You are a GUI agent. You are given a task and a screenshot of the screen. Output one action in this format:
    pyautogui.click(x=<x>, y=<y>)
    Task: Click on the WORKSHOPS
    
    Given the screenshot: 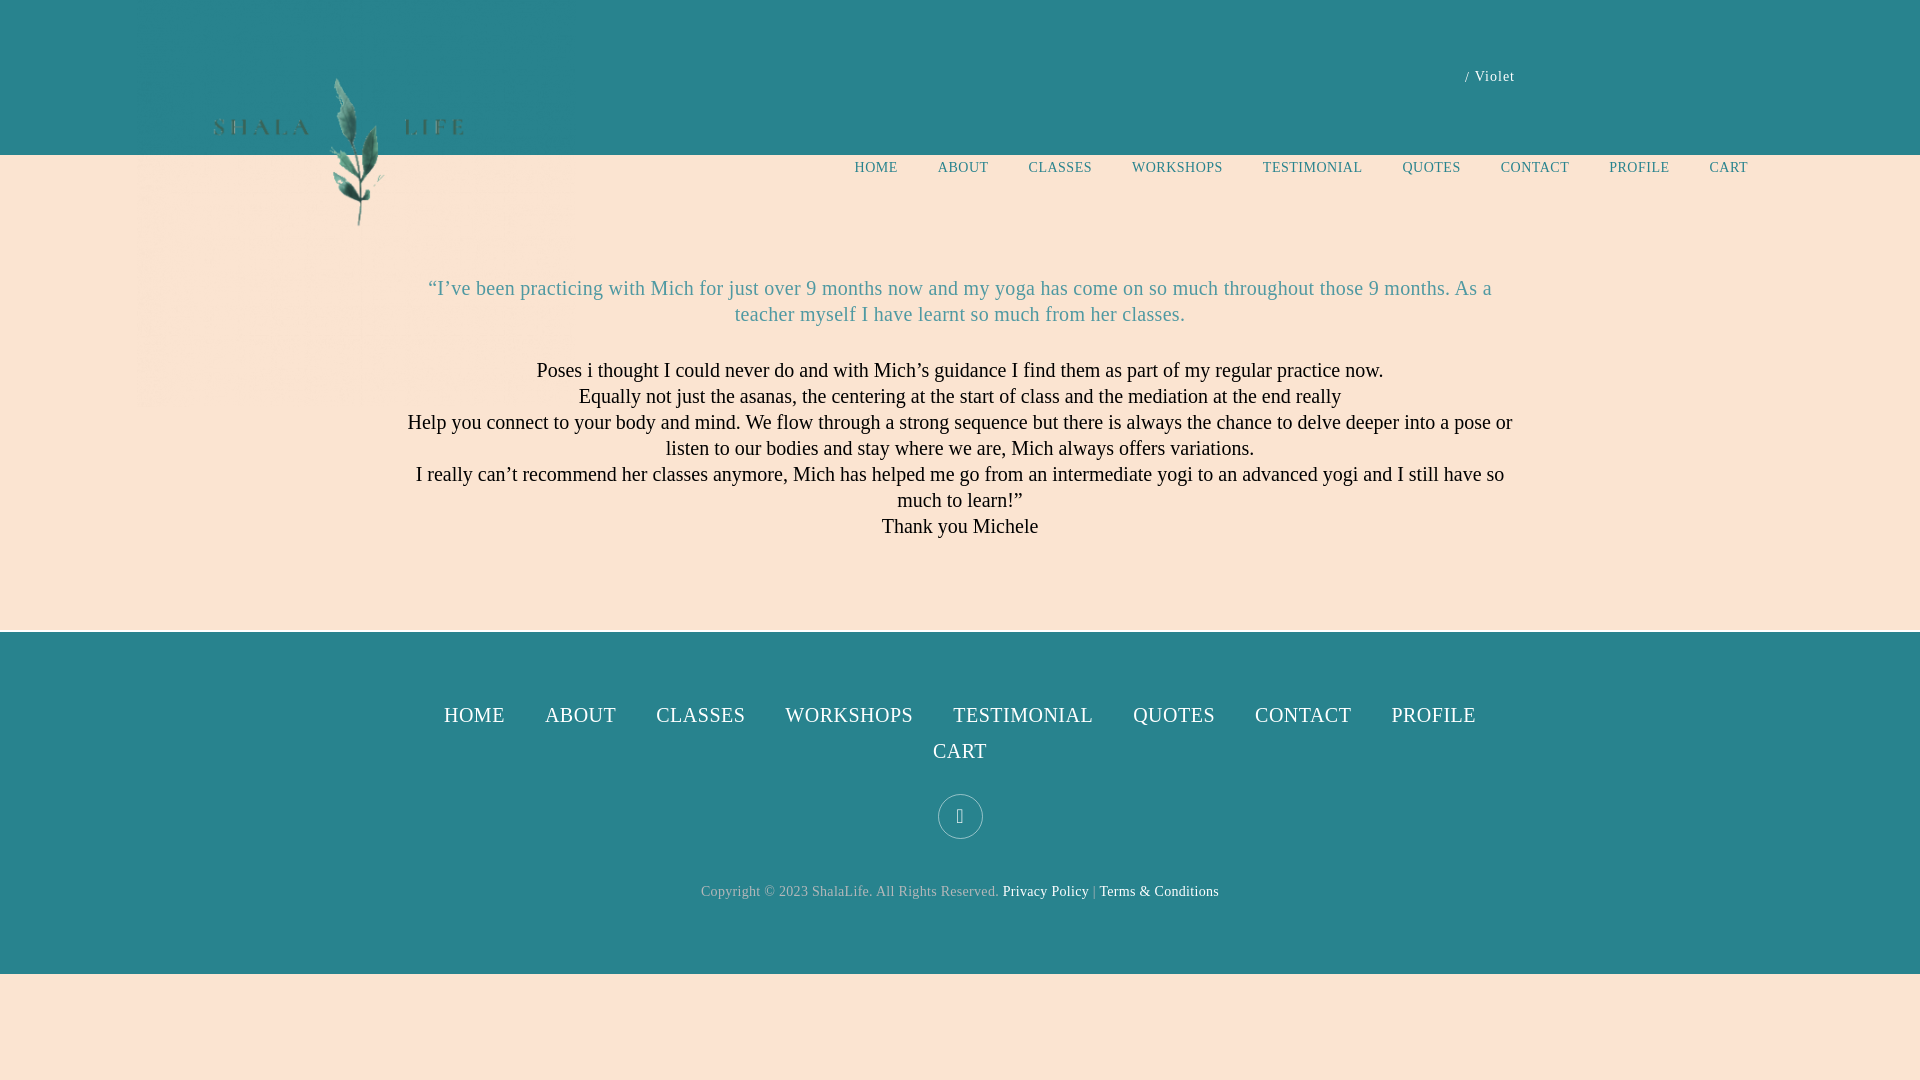 What is the action you would take?
    pyautogui.click(x=849, y=715)
    